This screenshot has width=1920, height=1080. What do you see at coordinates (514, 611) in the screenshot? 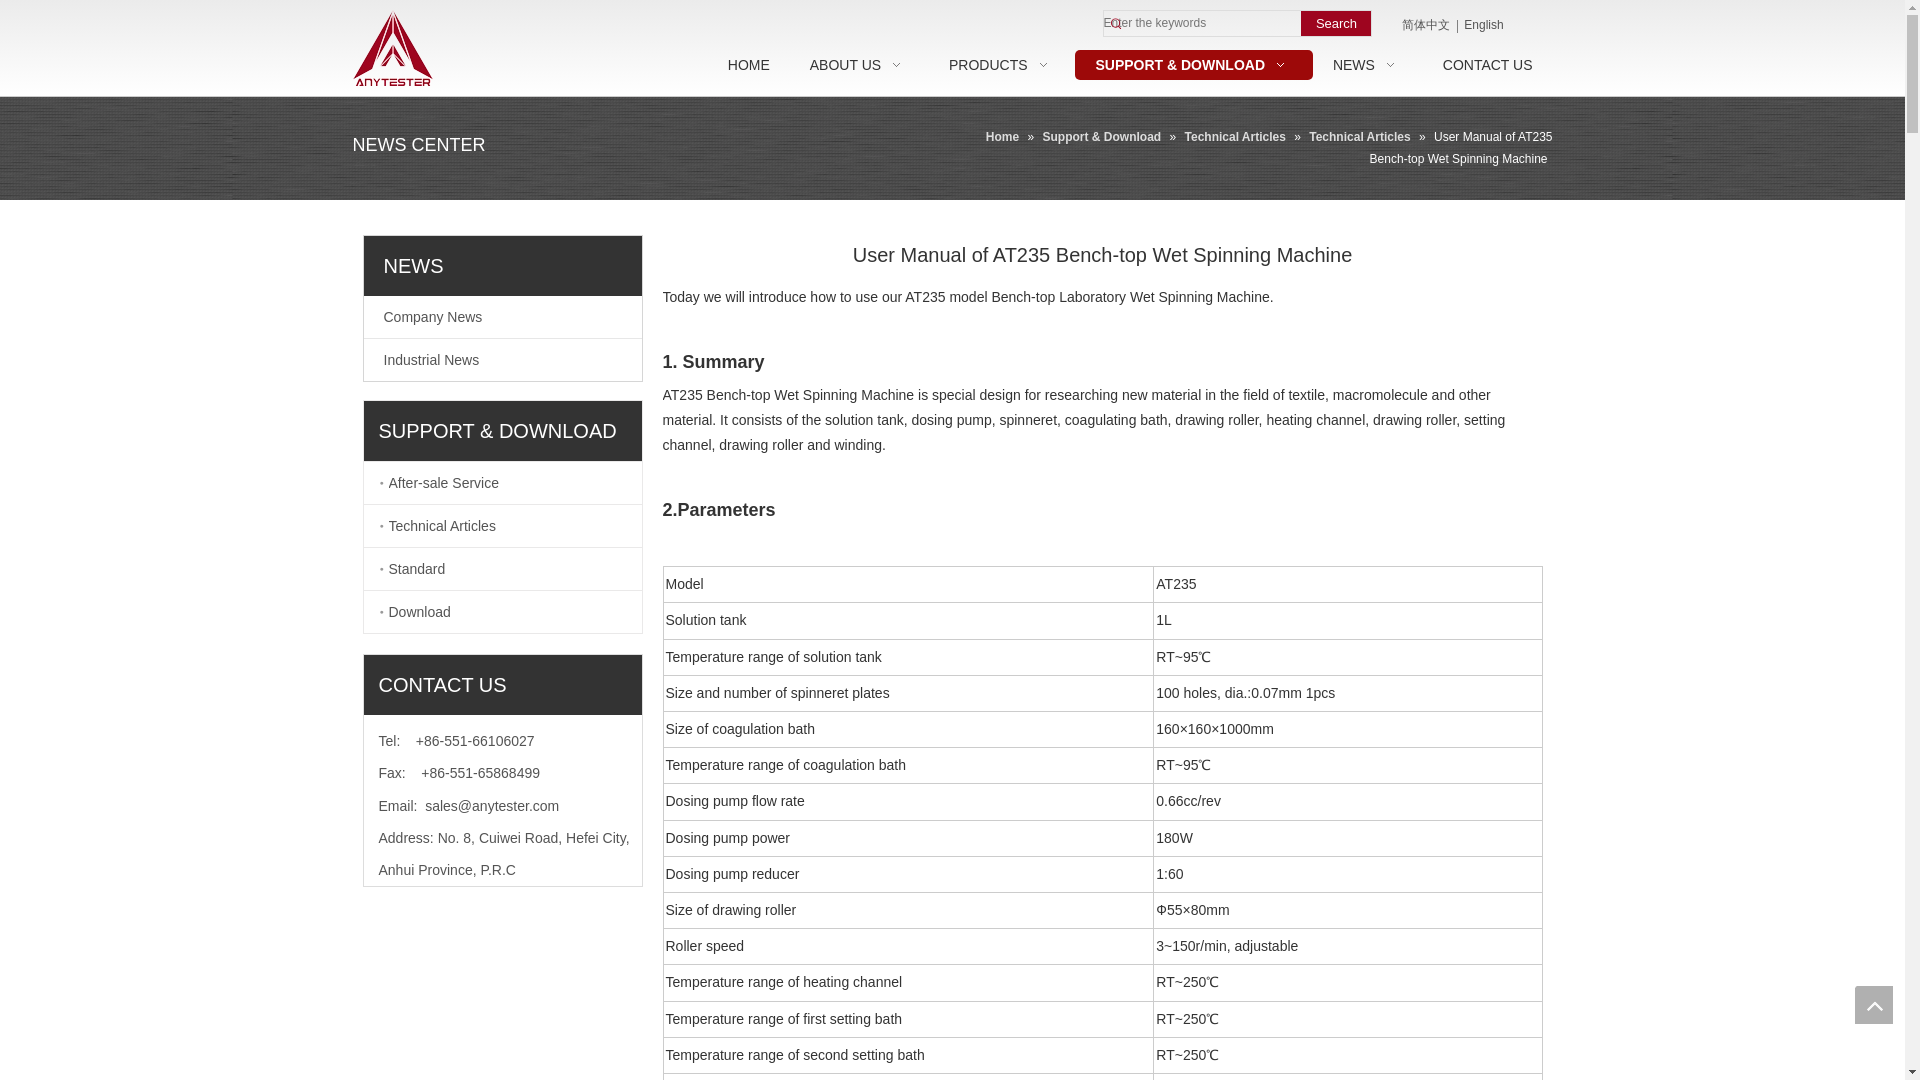
I see `Download` at bounding box center [514, 611].